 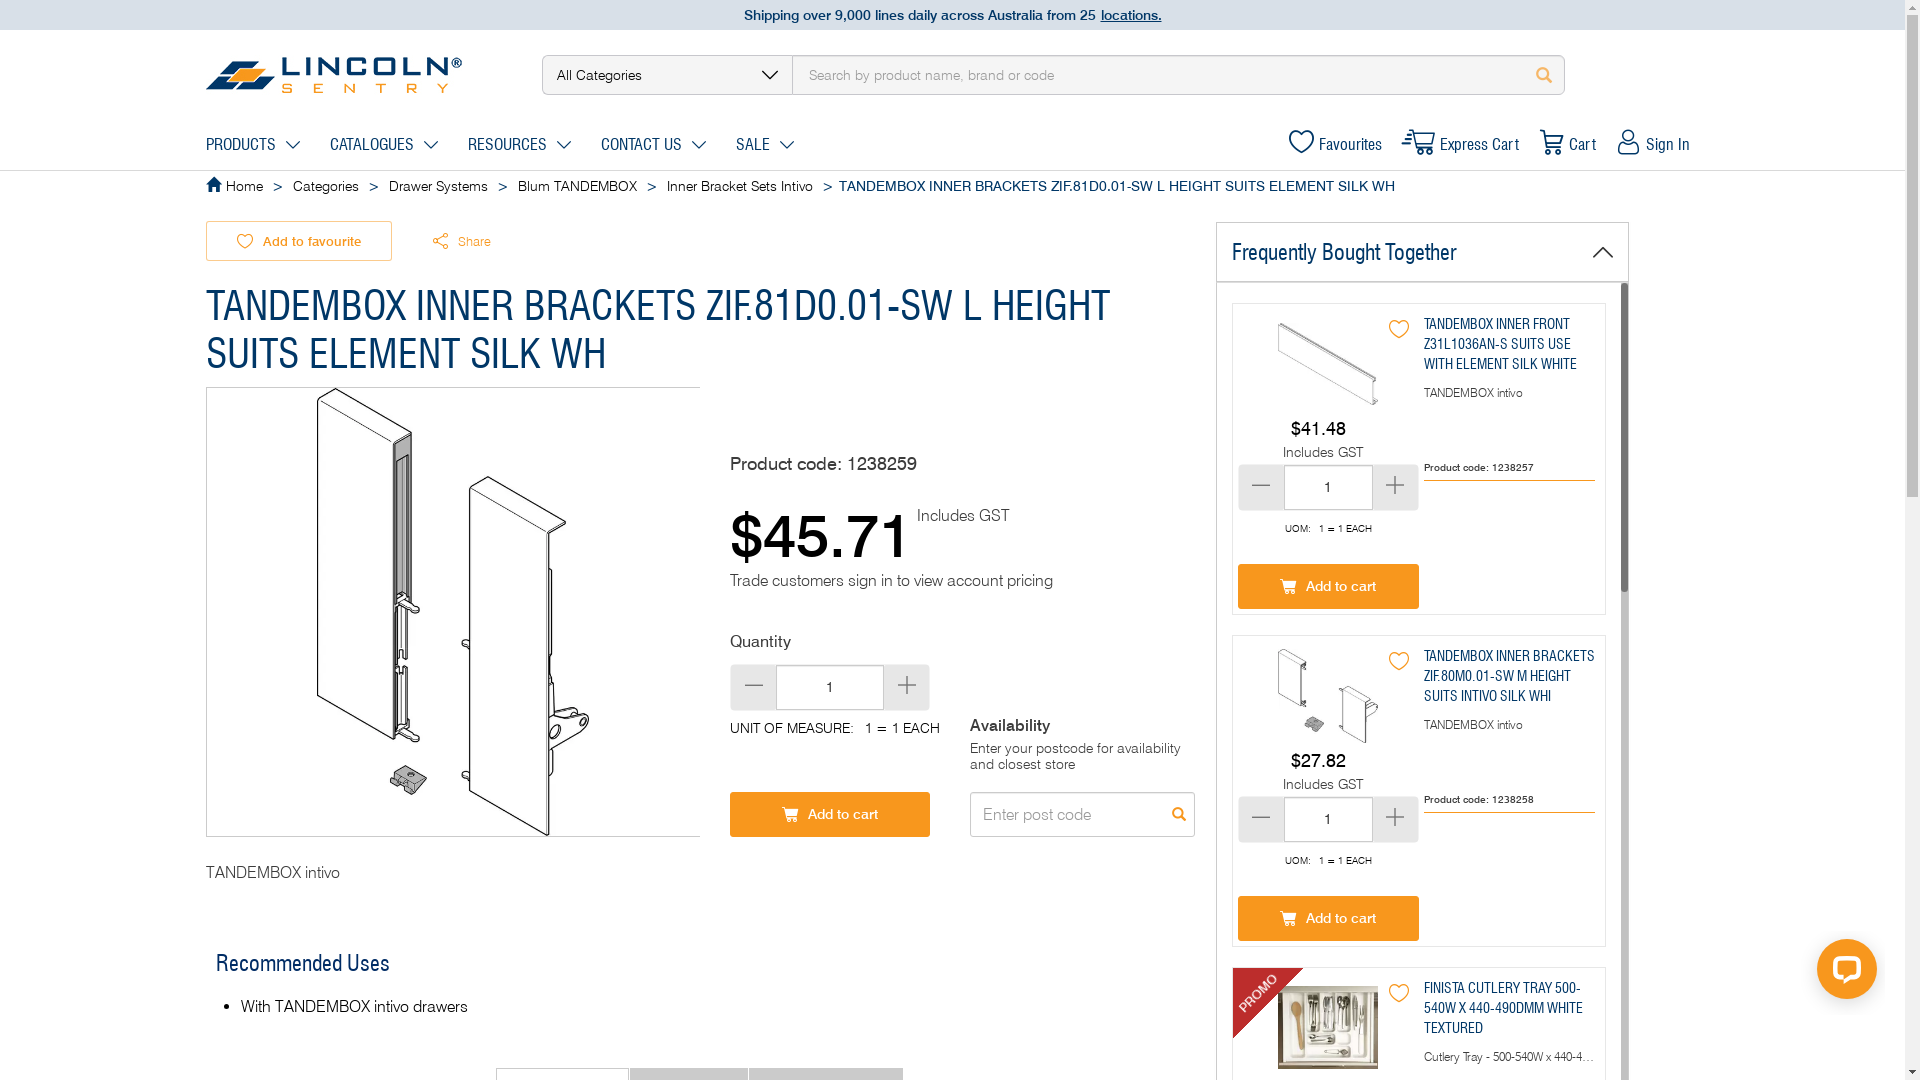 I want to click on All Categories, so click(x=667, y=75).